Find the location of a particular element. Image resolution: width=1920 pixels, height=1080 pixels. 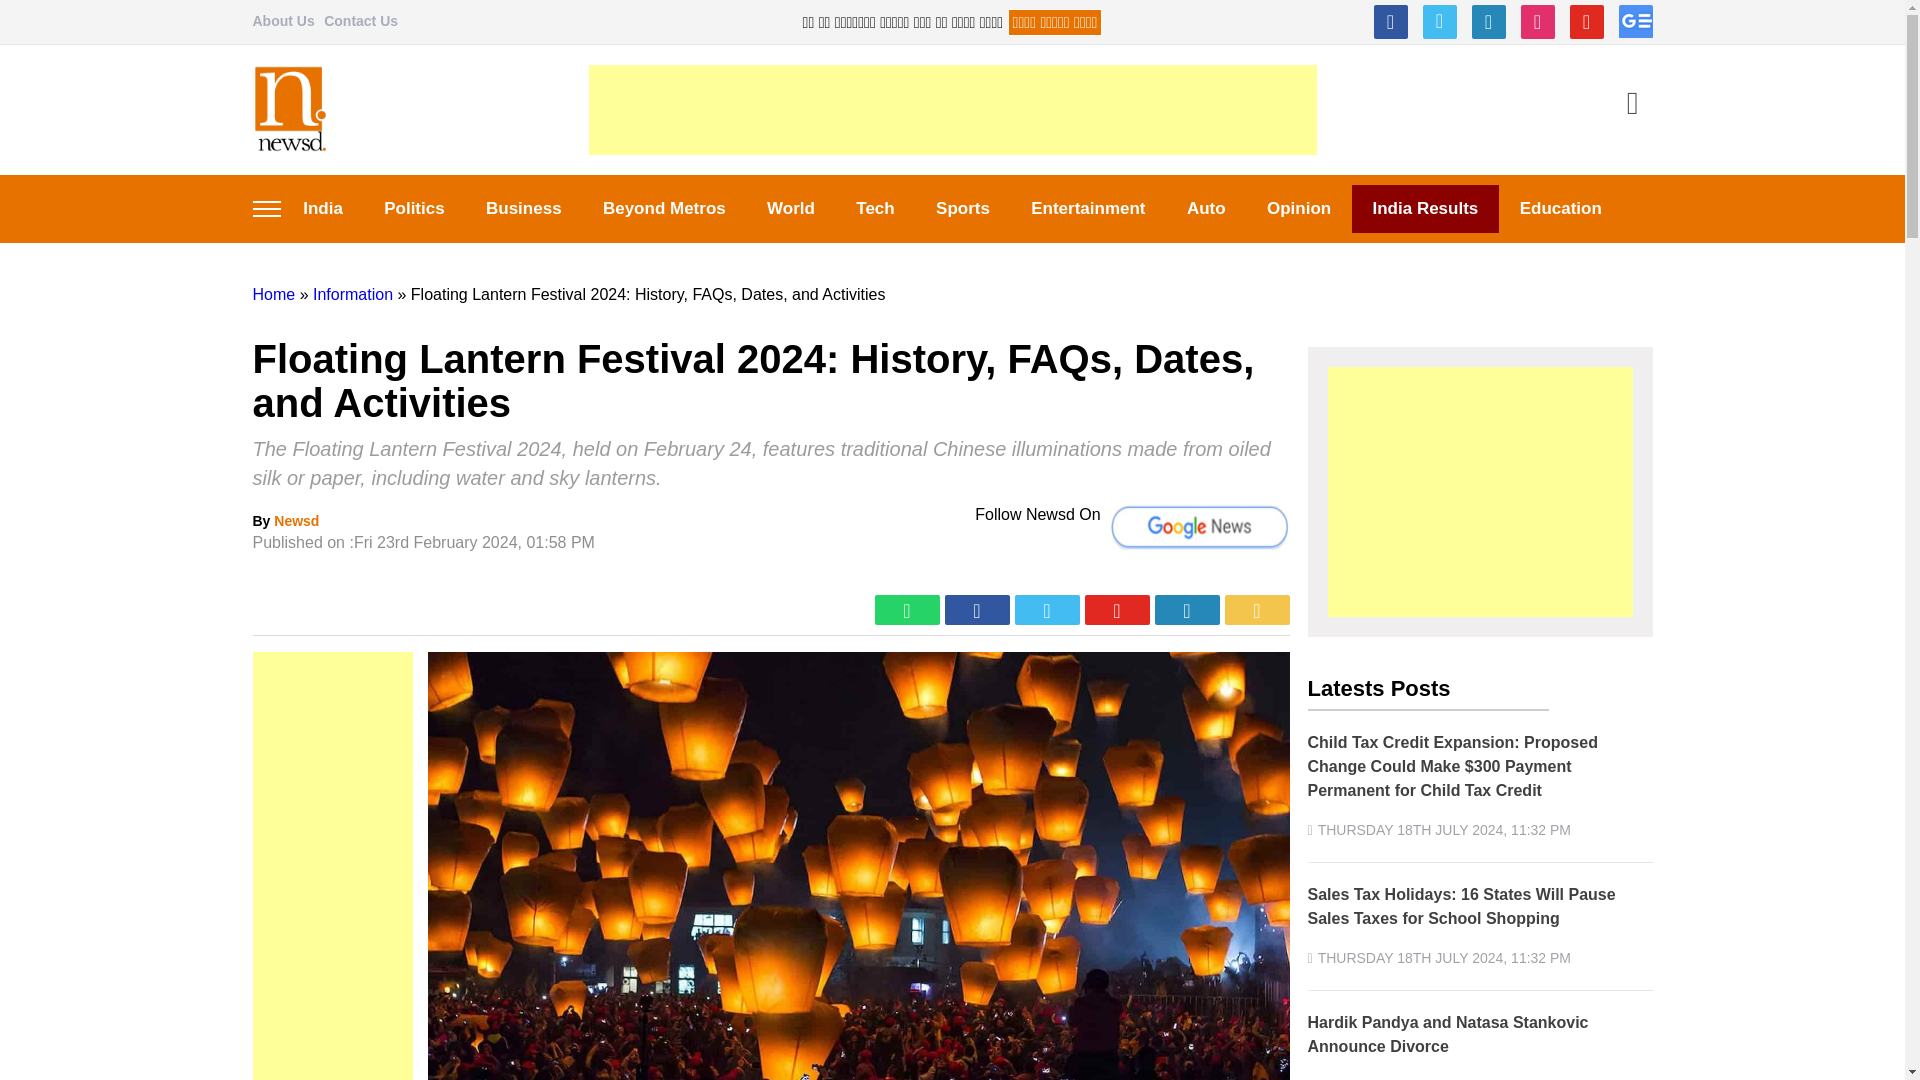

Search is located at coordinates (1632, 105).